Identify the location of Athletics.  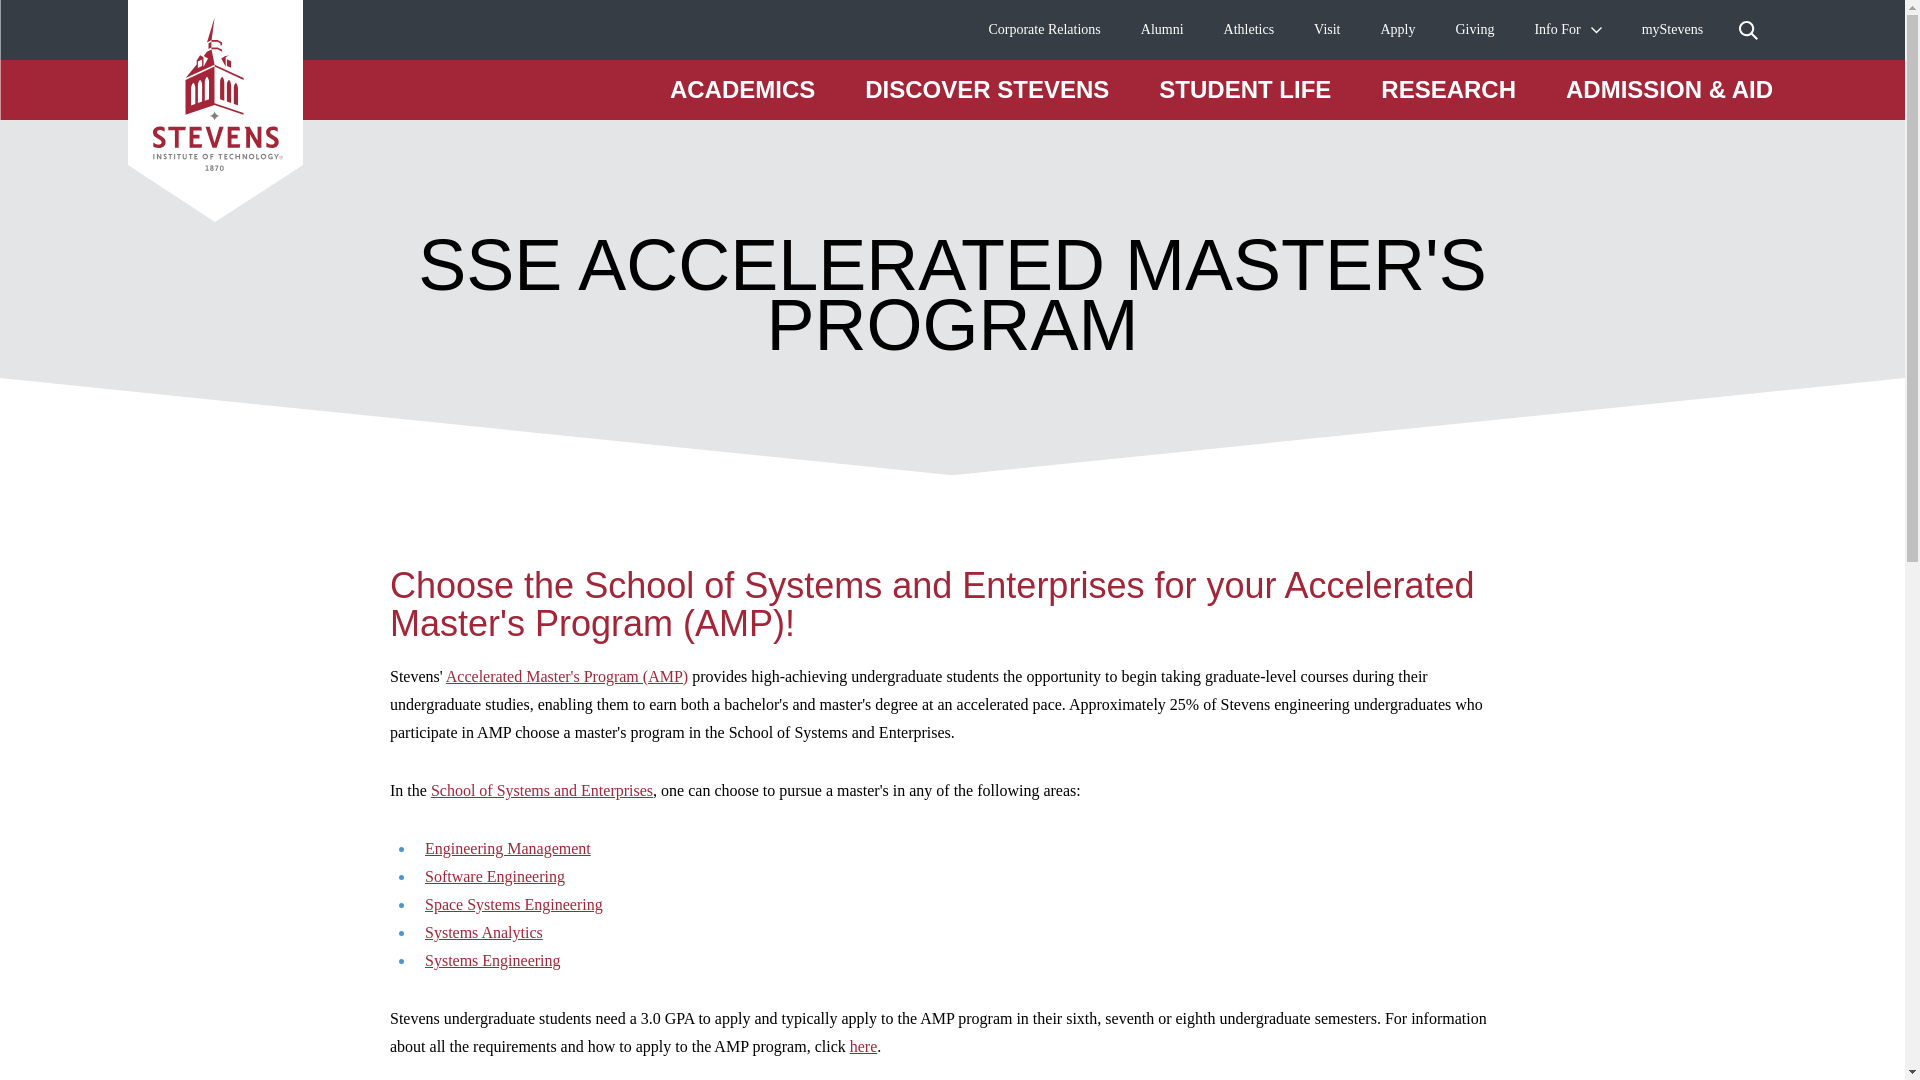
(1249, 30).